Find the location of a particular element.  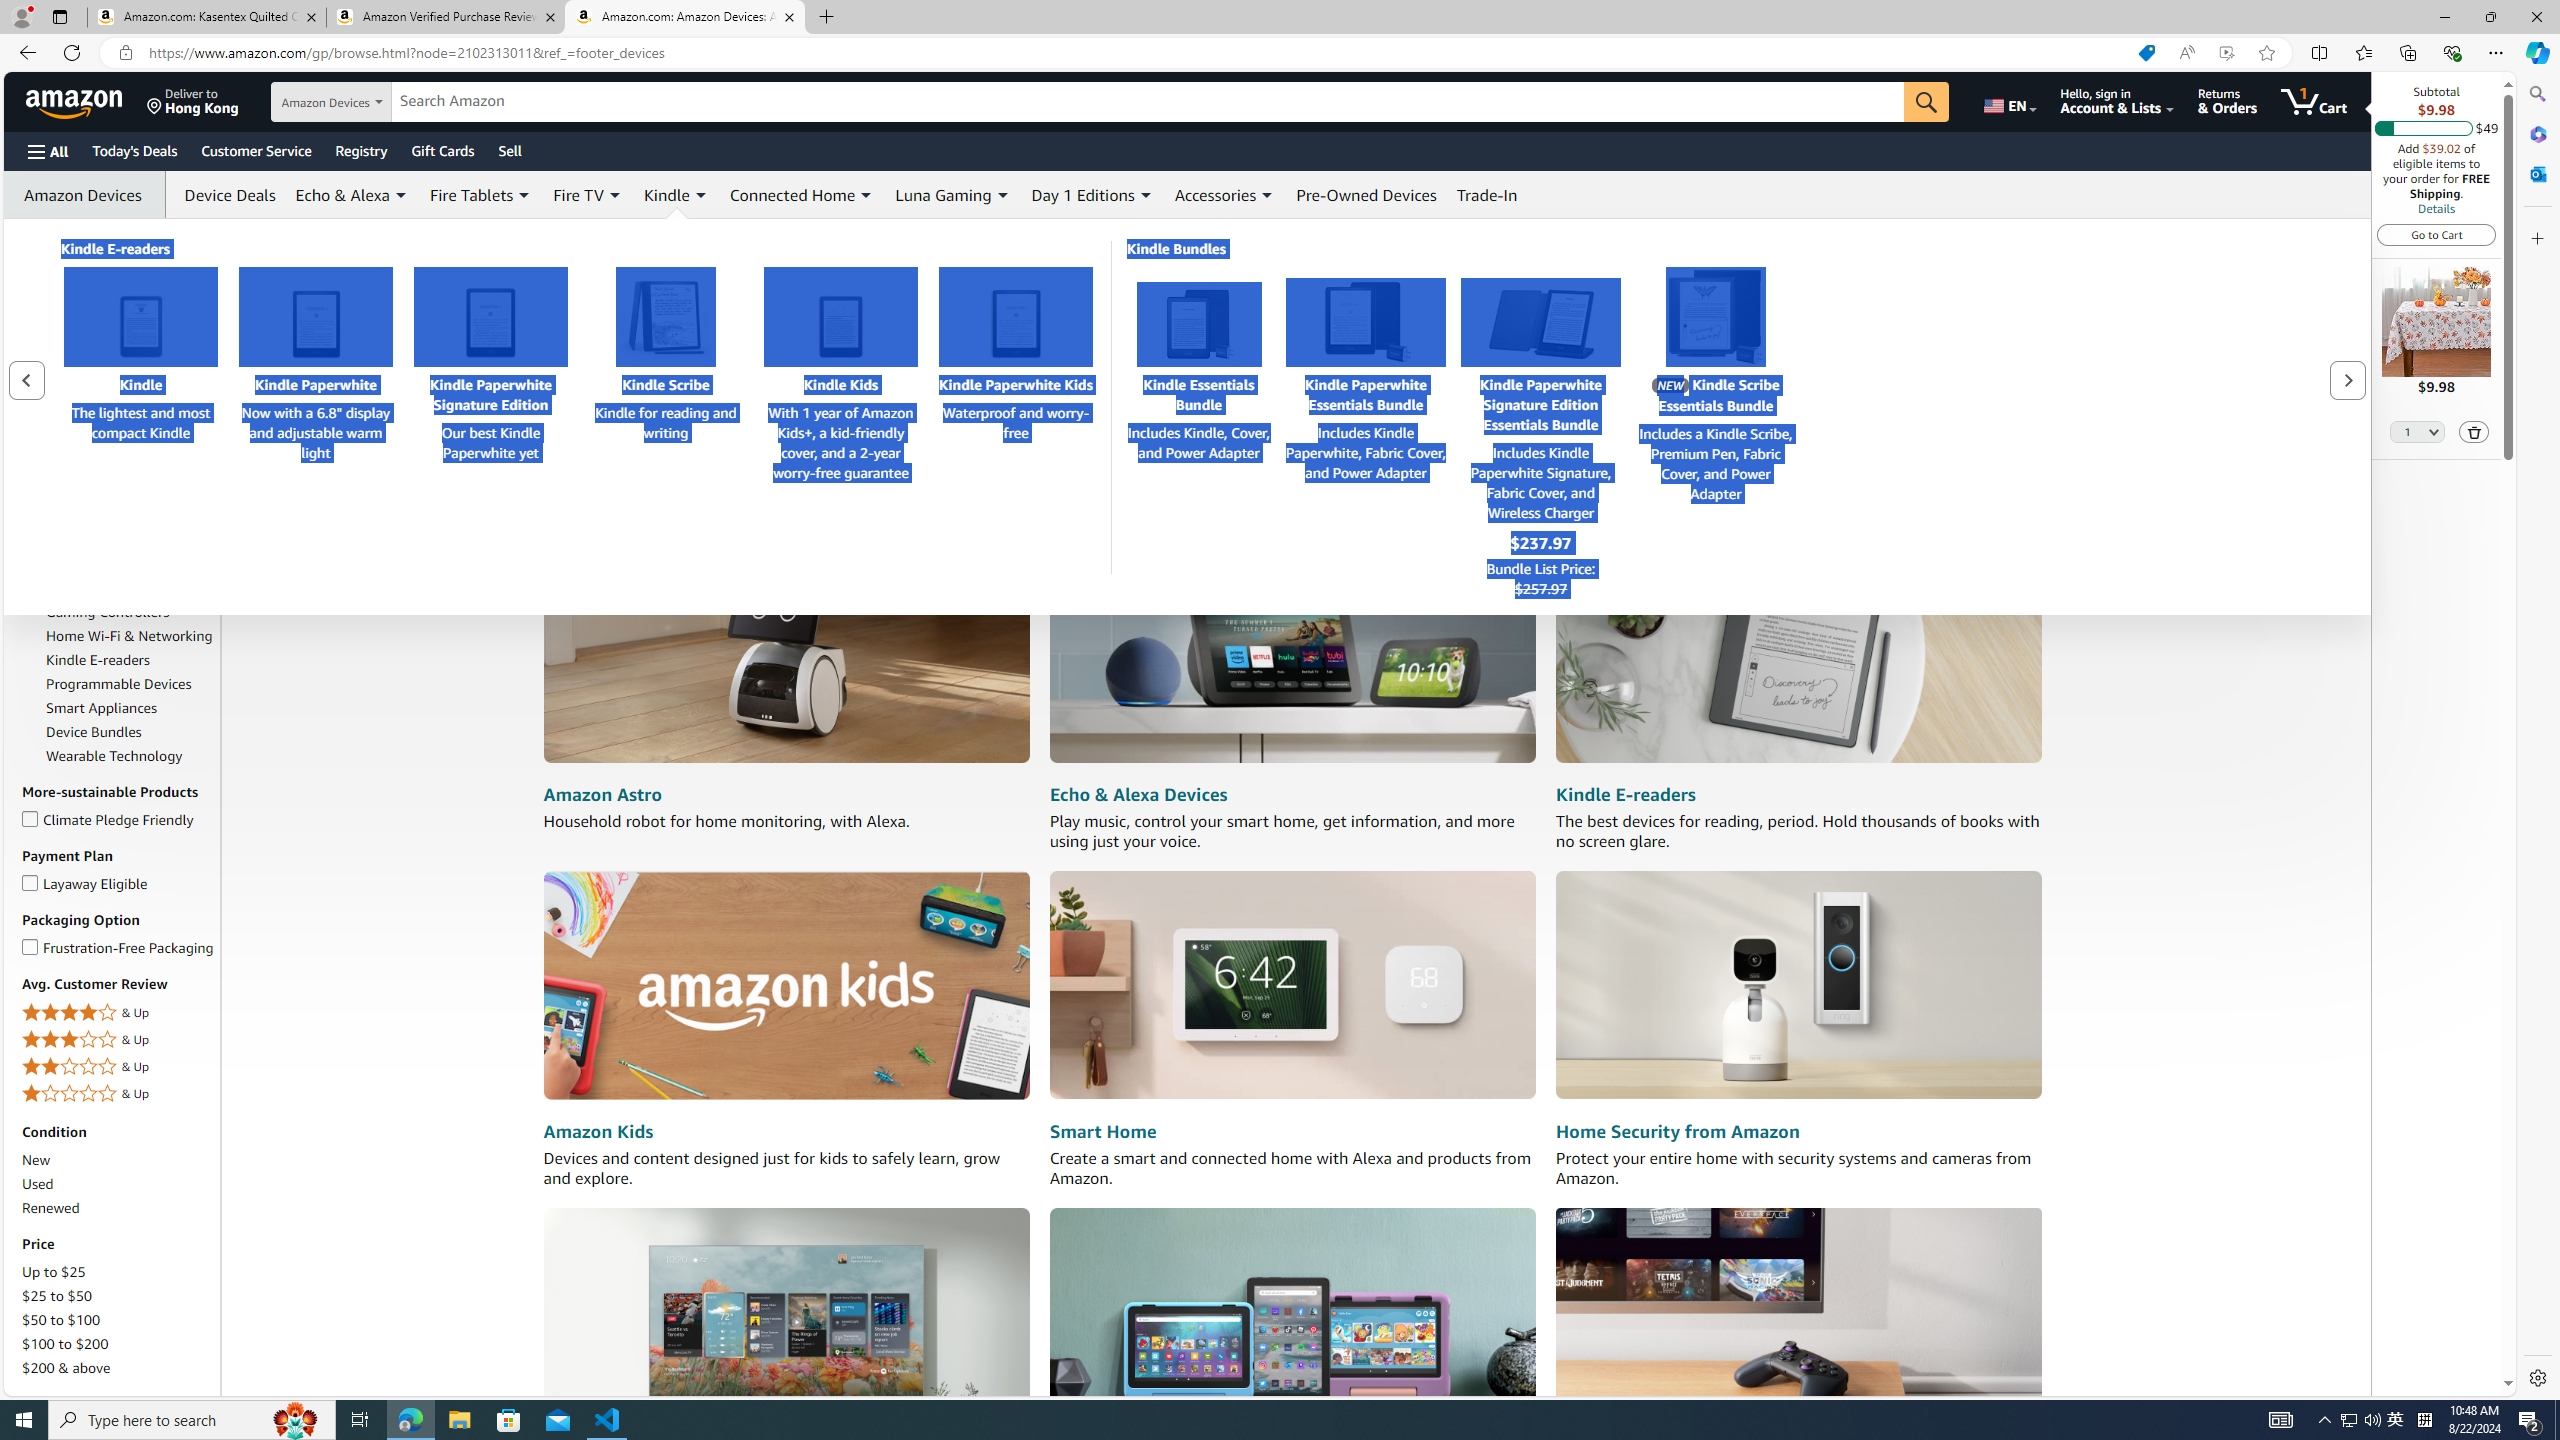

1 item in cart is located at coordinates (2314, 101).